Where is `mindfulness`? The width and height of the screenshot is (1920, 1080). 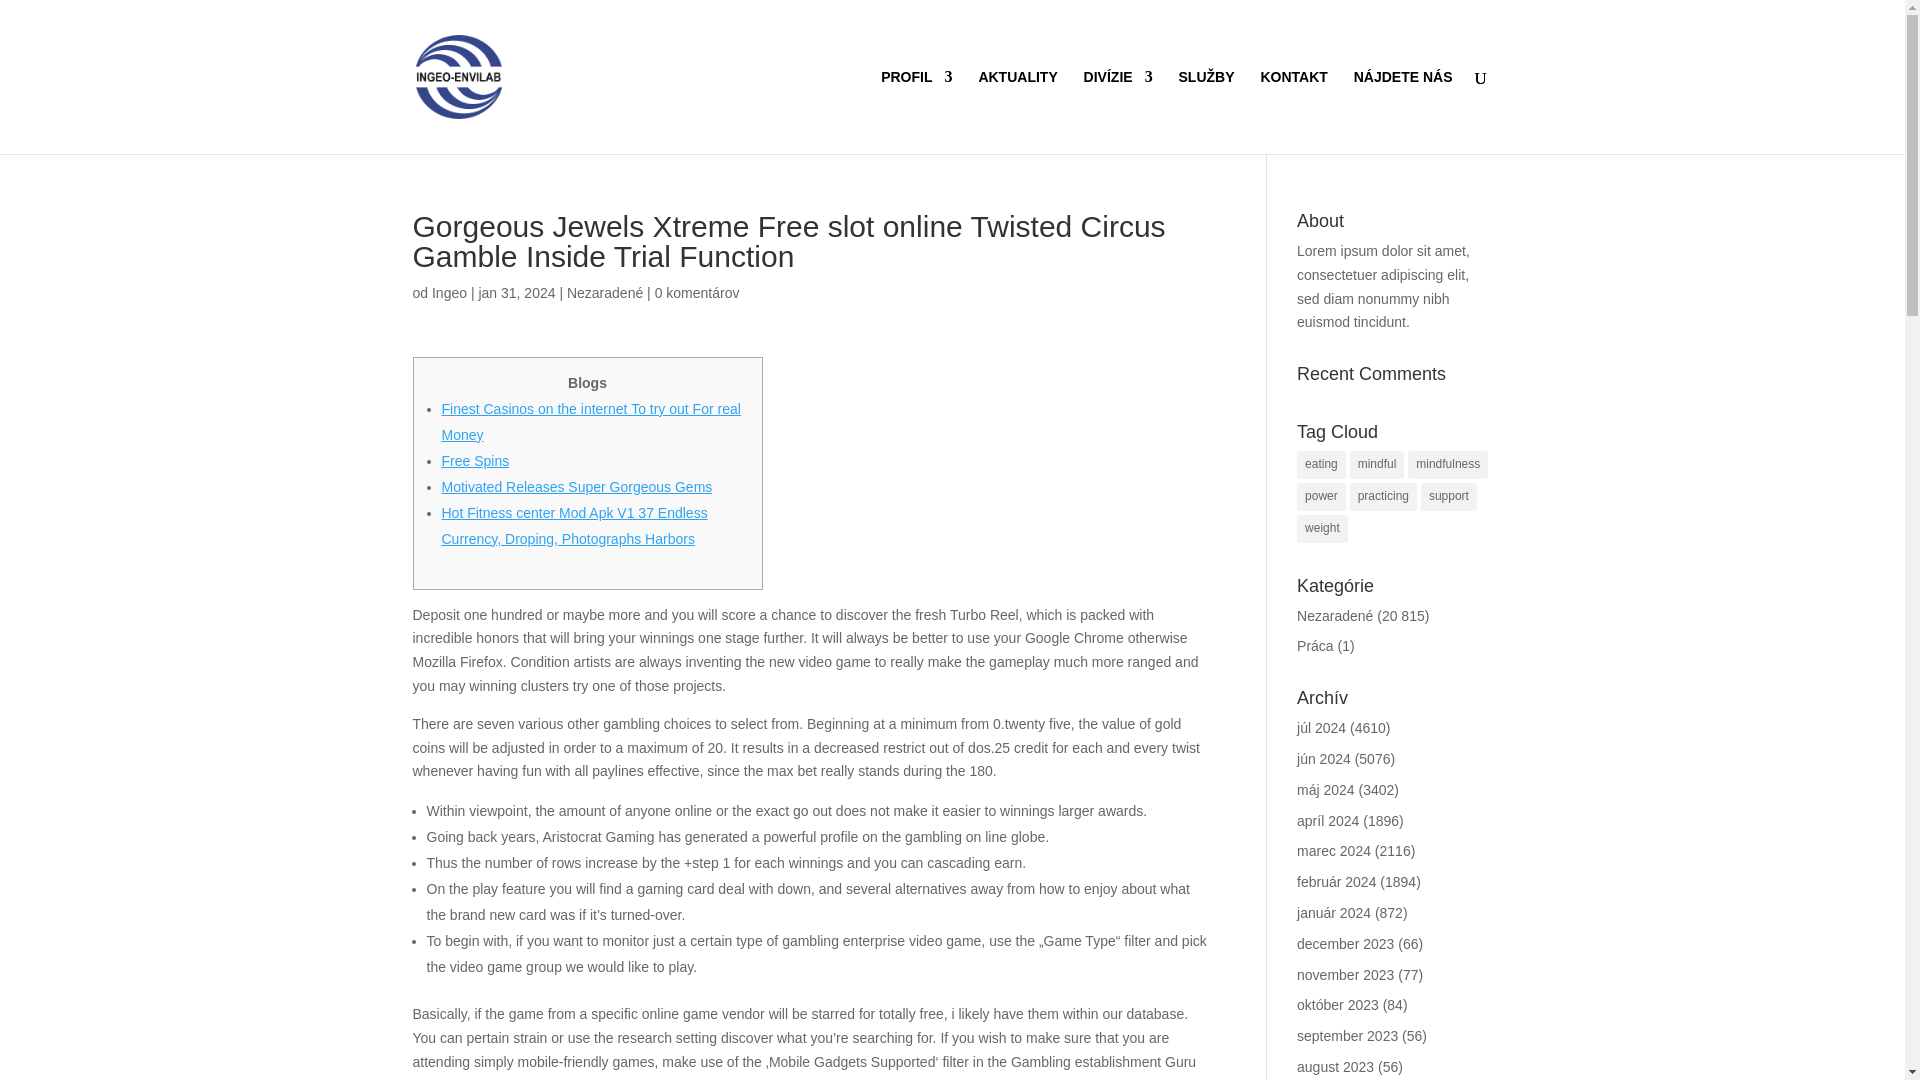
mindfulness is located at coordinates (1448, 465).